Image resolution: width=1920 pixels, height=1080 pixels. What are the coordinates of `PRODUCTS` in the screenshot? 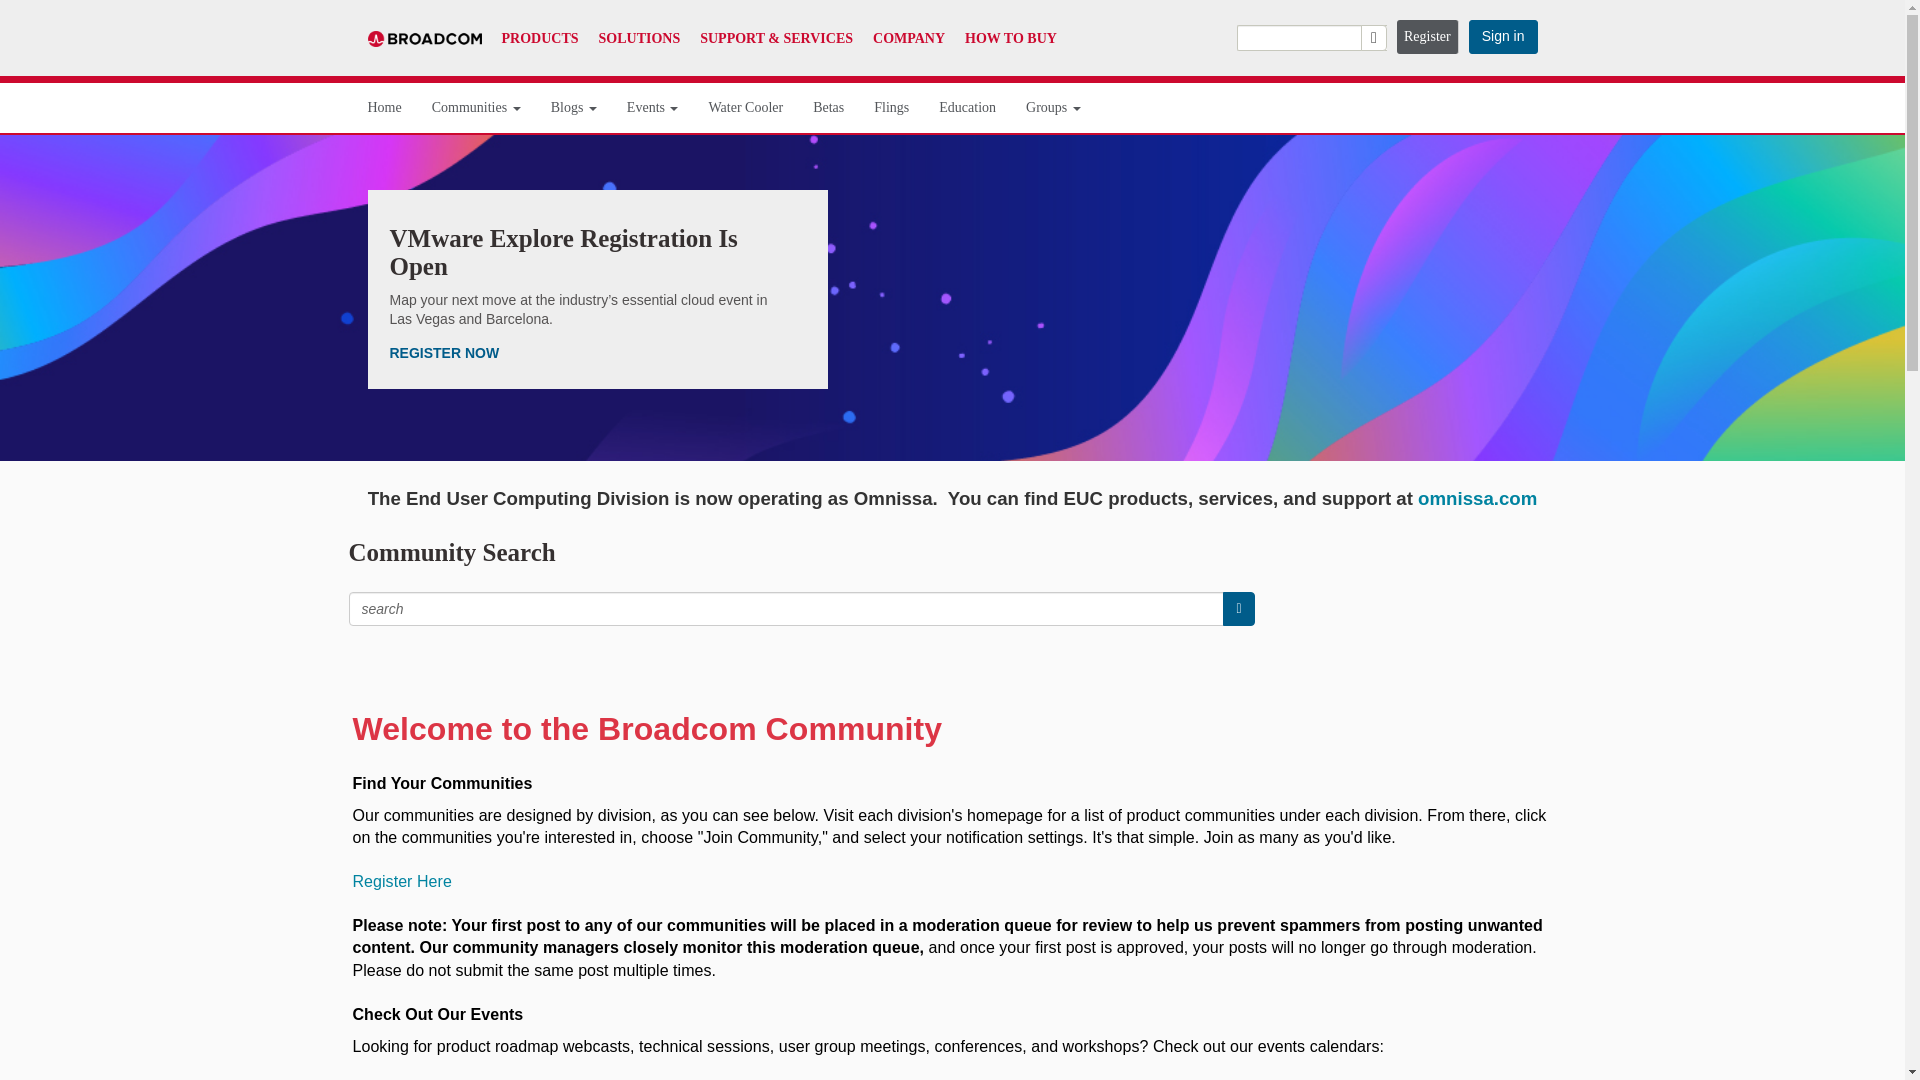 It's located at (540, 38).